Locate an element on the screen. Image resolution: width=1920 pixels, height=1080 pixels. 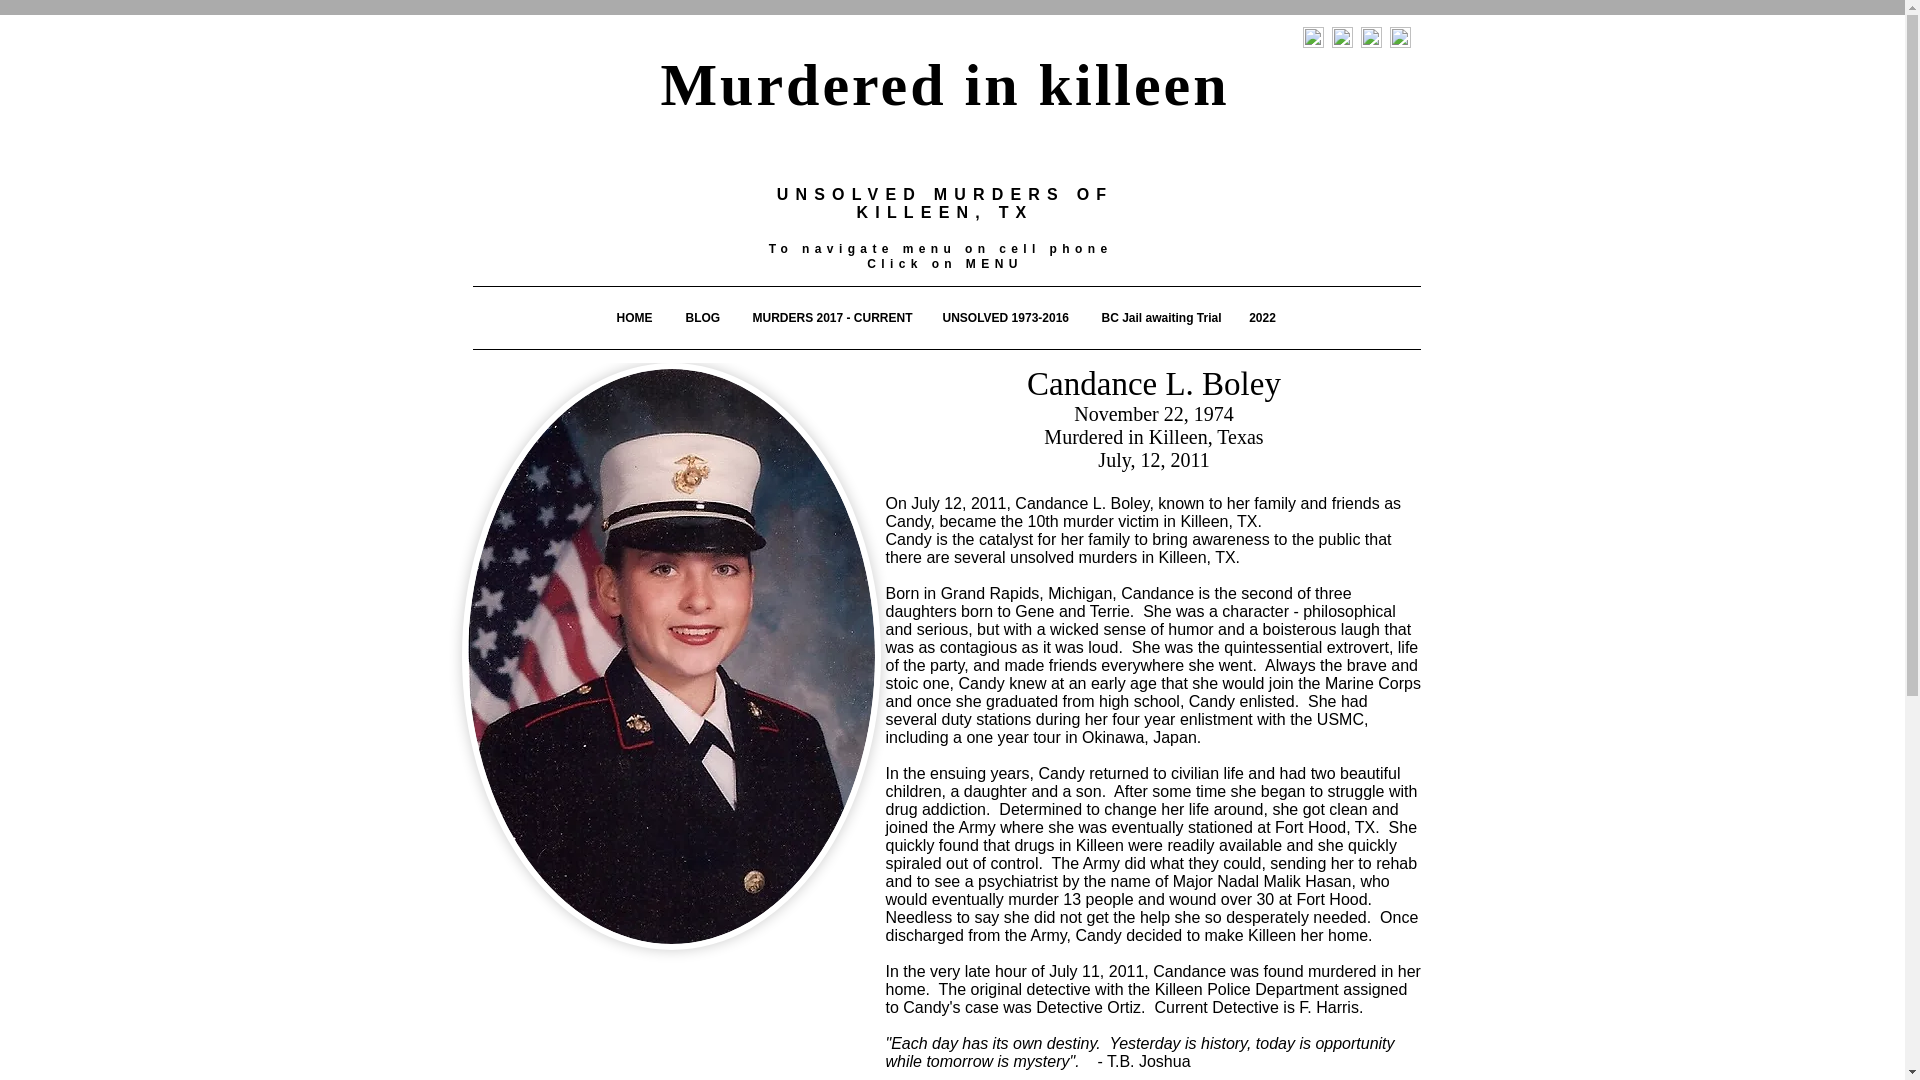
2022 is located at coordinates (1263, 318).